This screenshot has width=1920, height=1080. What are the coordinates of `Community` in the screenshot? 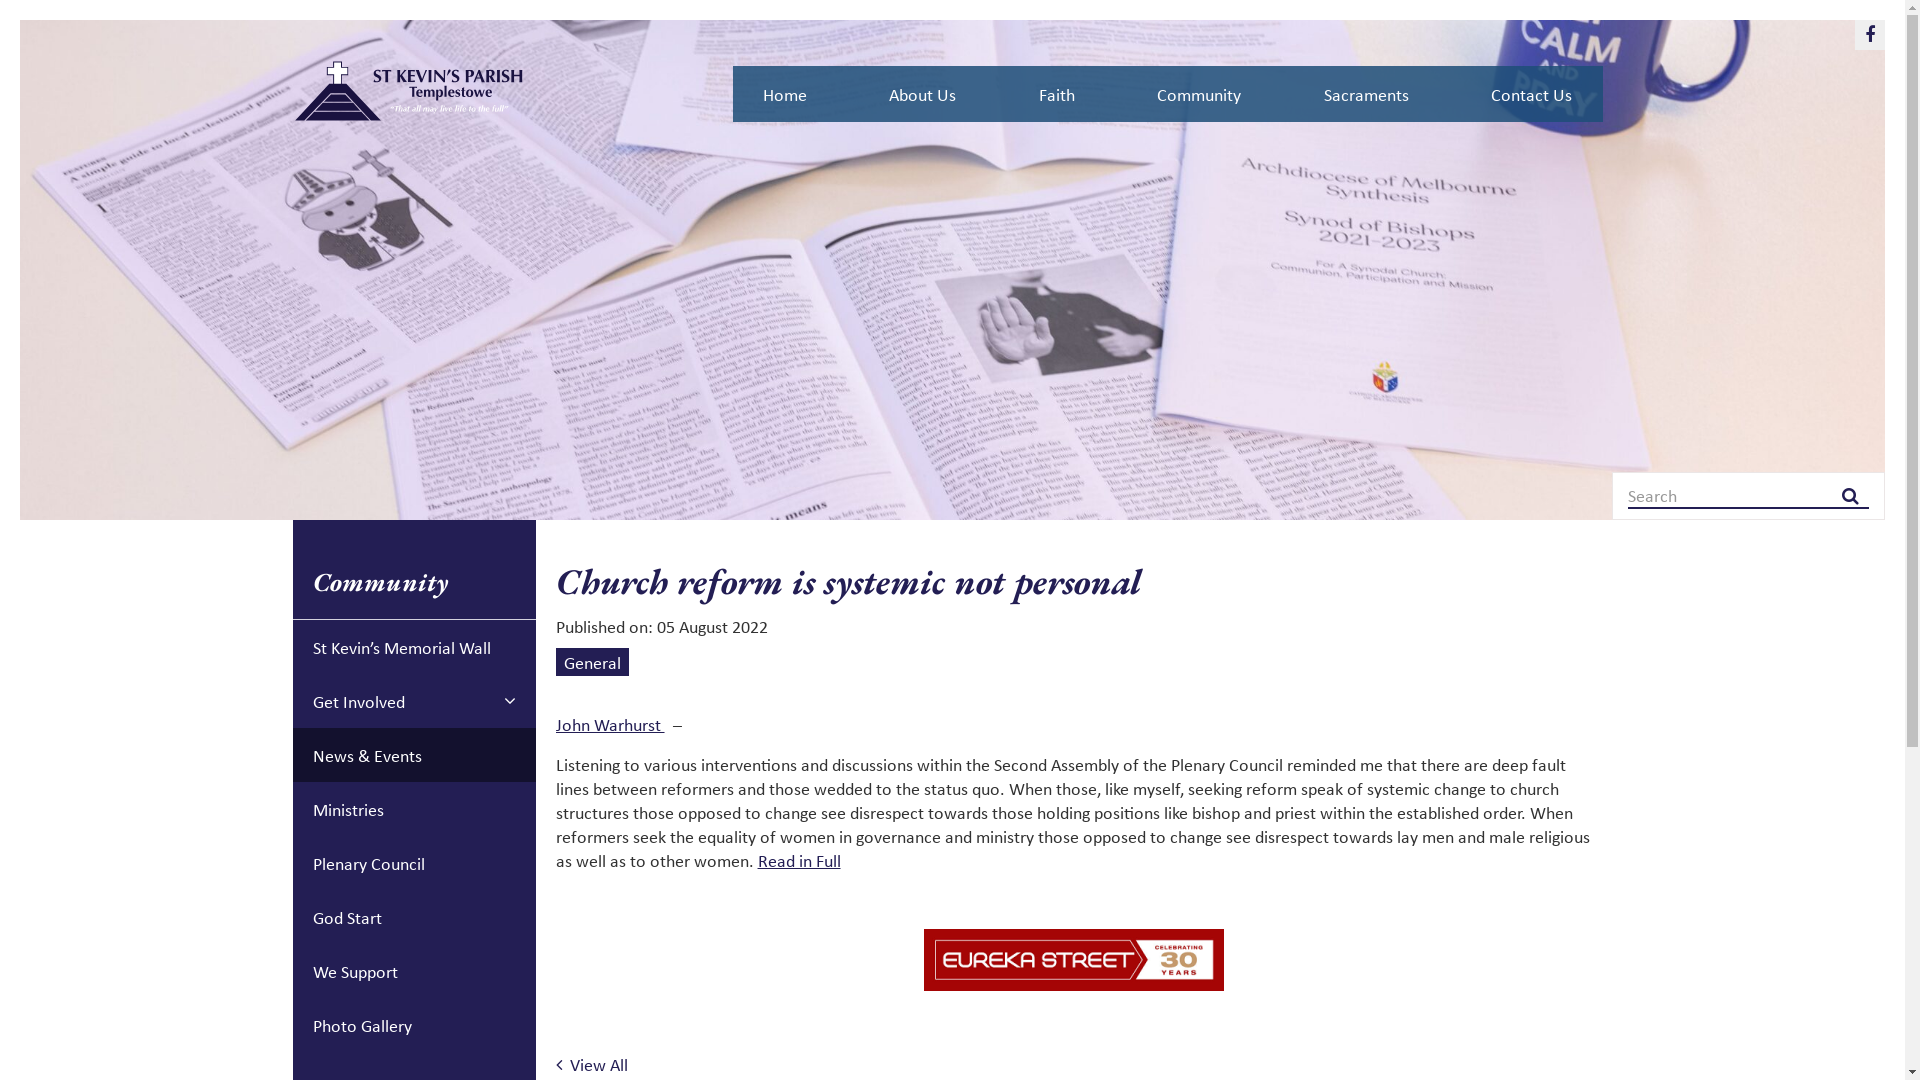 It's located at (1199, 94).